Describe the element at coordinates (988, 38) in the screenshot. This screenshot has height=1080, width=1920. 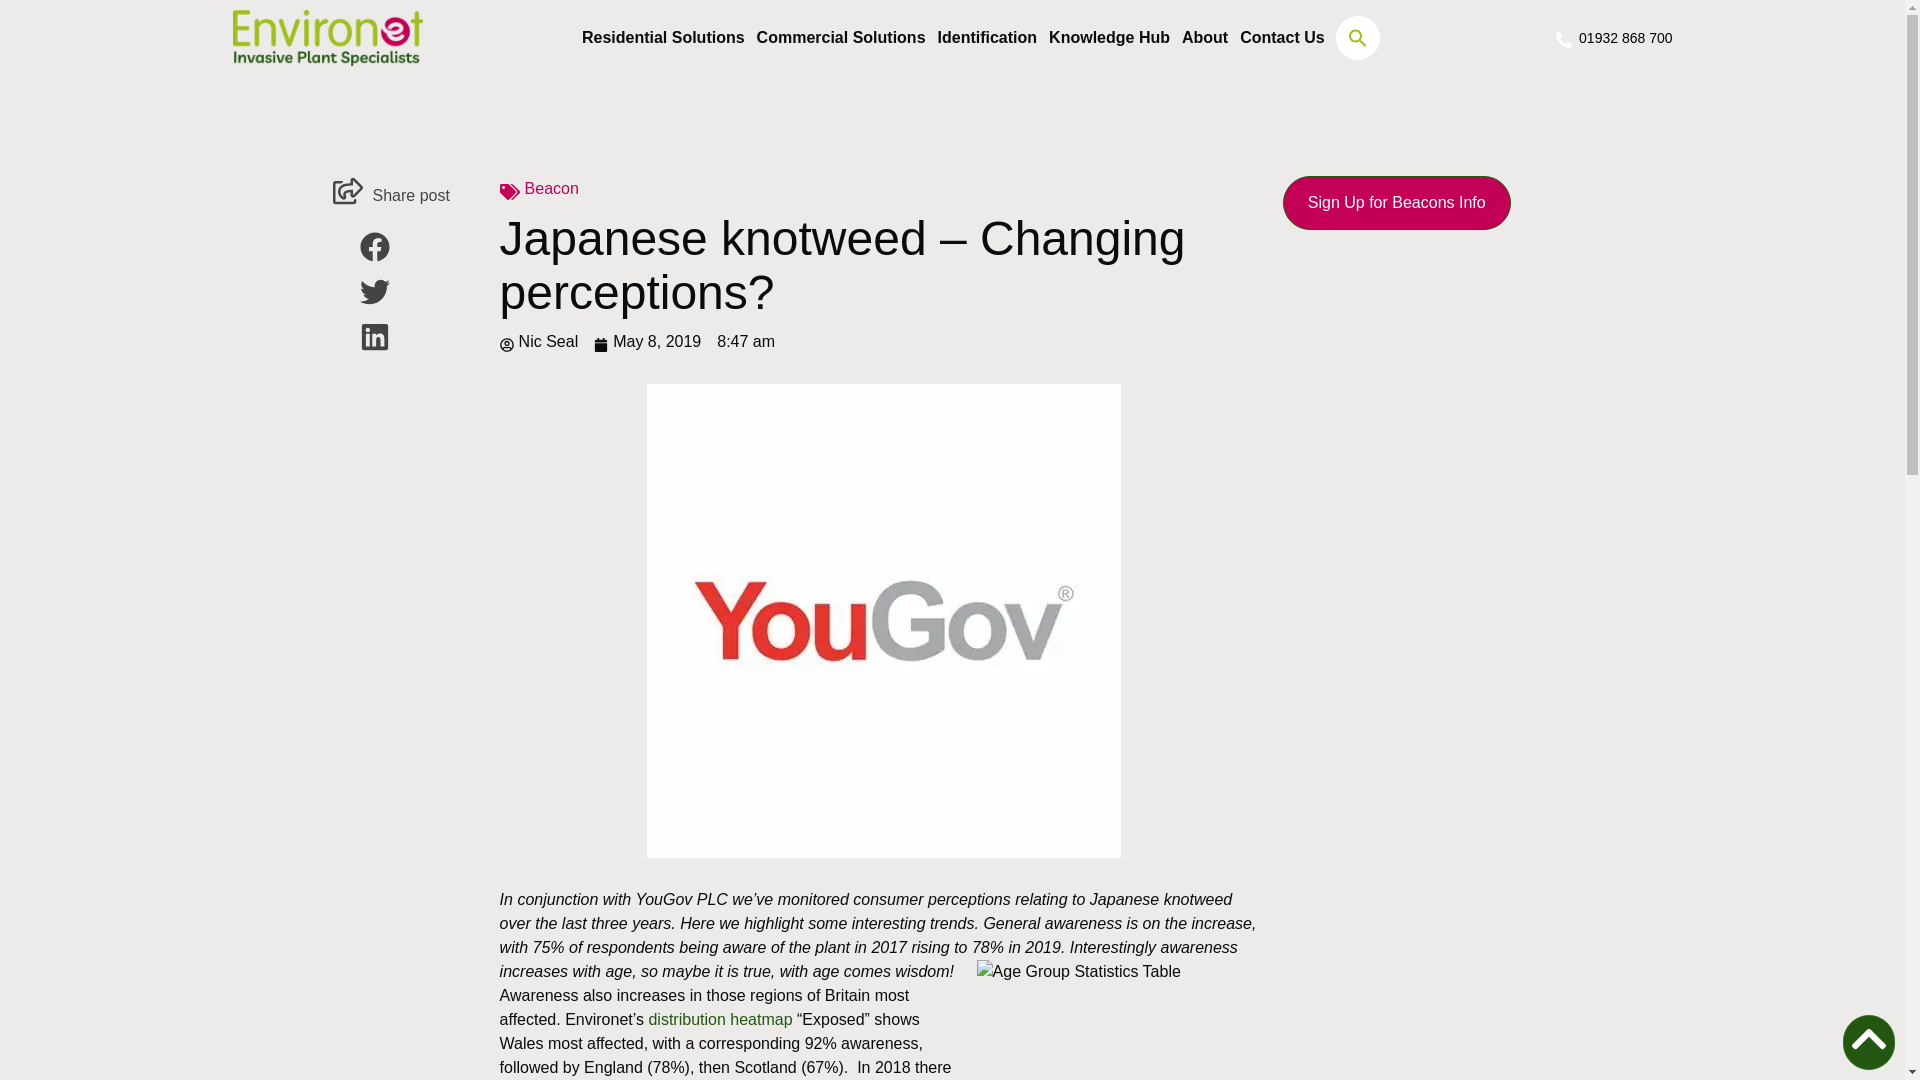
I see `Identification` at that location.